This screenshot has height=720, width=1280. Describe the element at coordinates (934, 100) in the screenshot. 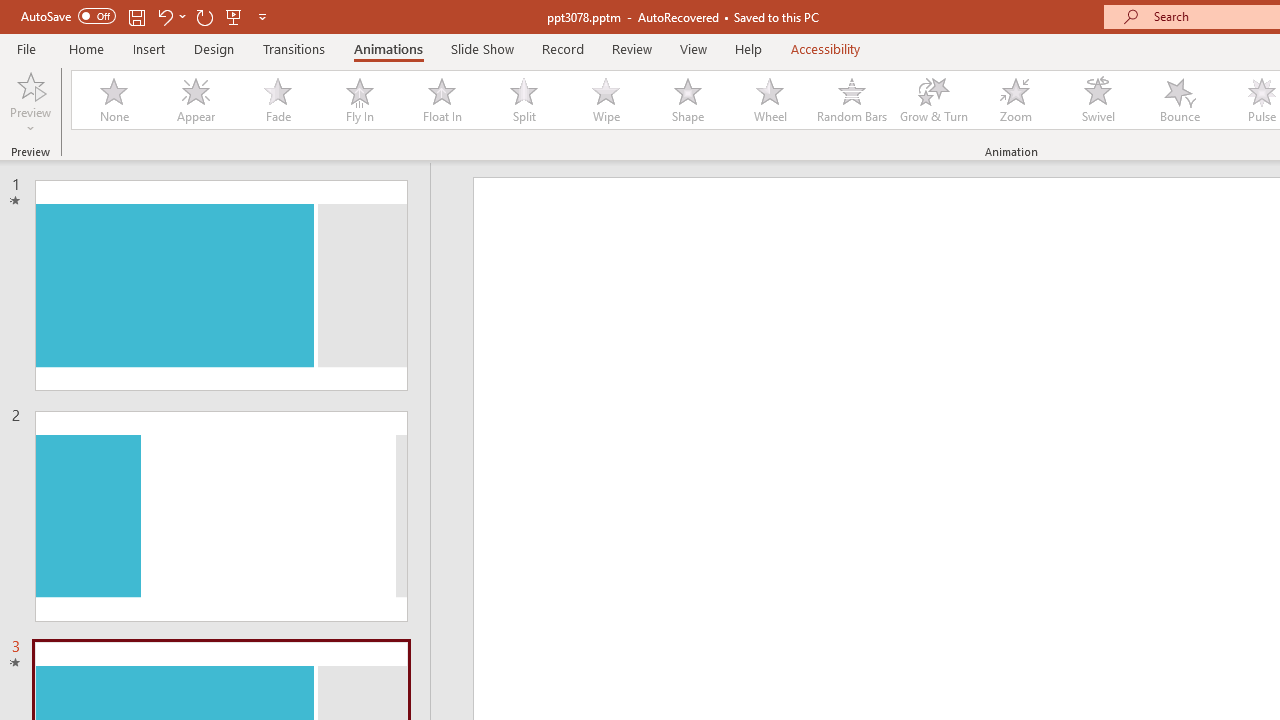

I see `Grow & Turn` at that location.